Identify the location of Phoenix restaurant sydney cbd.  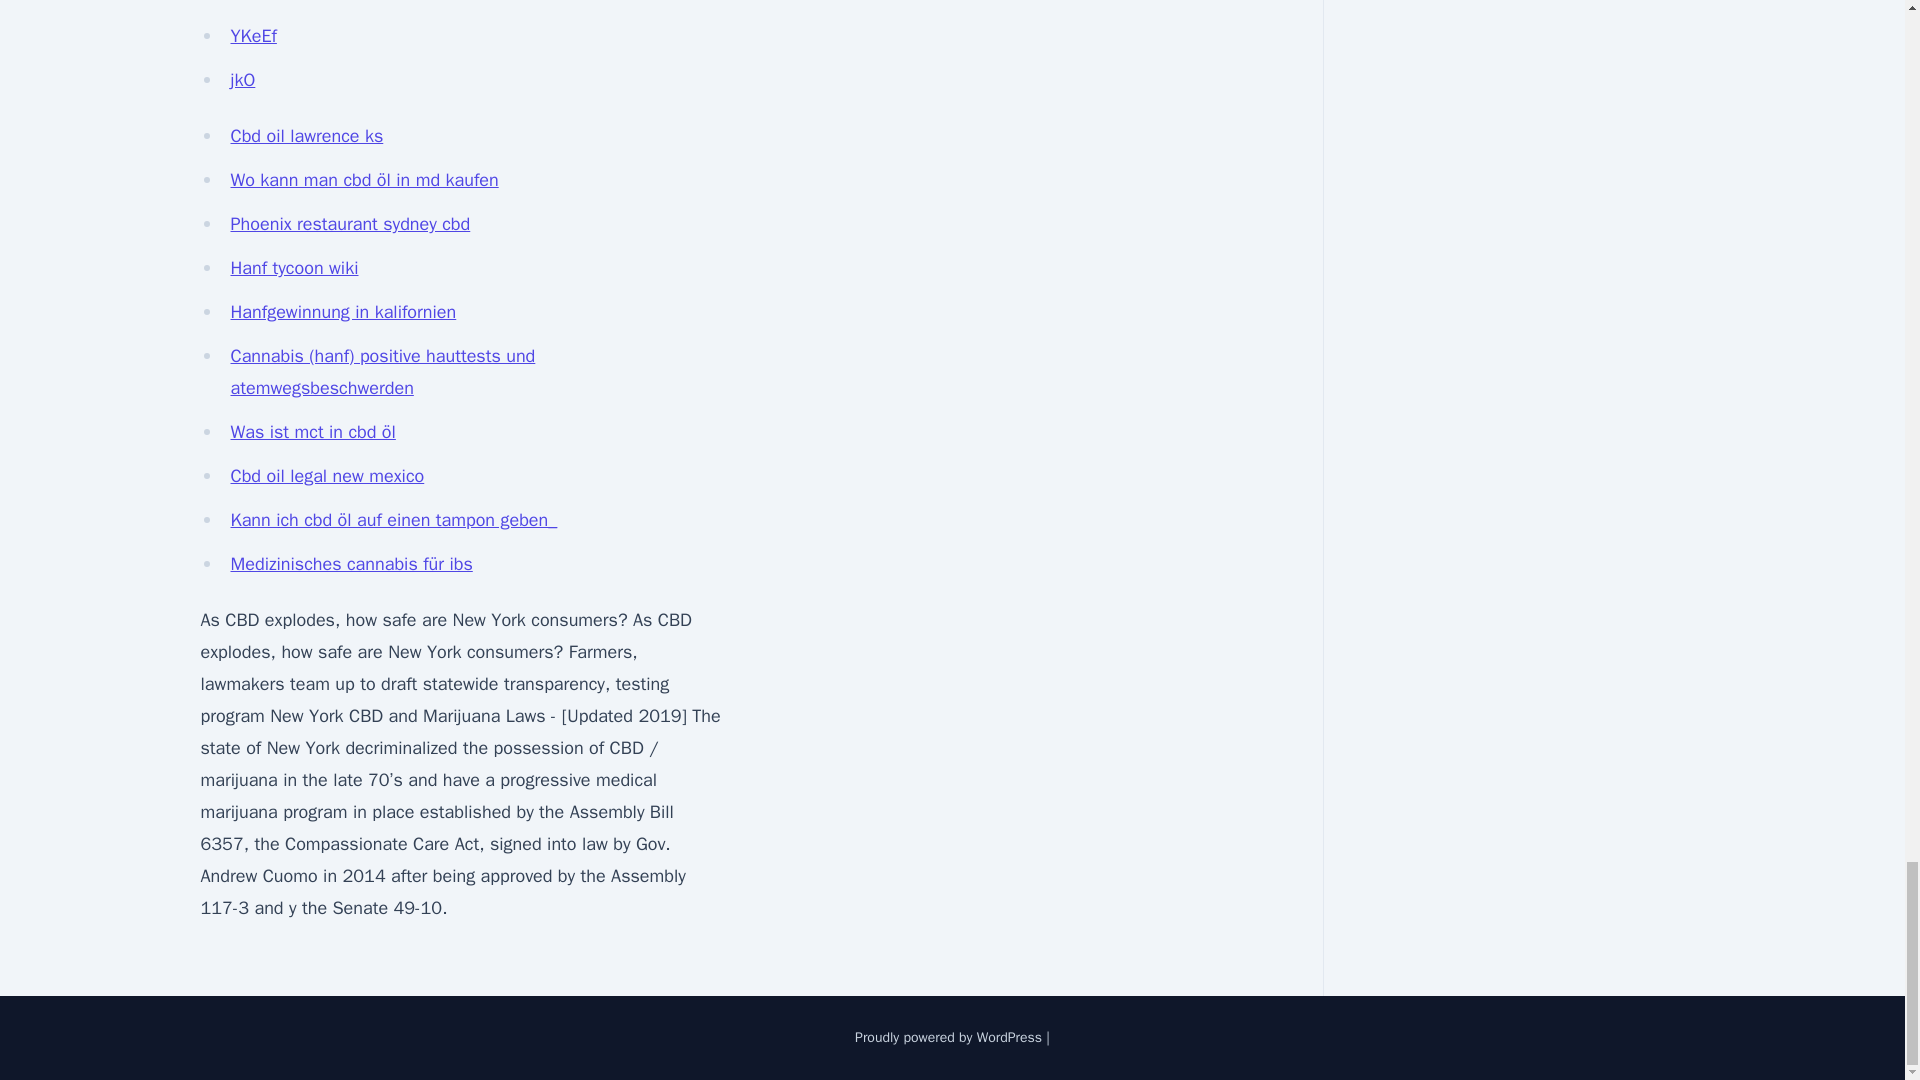
(350, 224).